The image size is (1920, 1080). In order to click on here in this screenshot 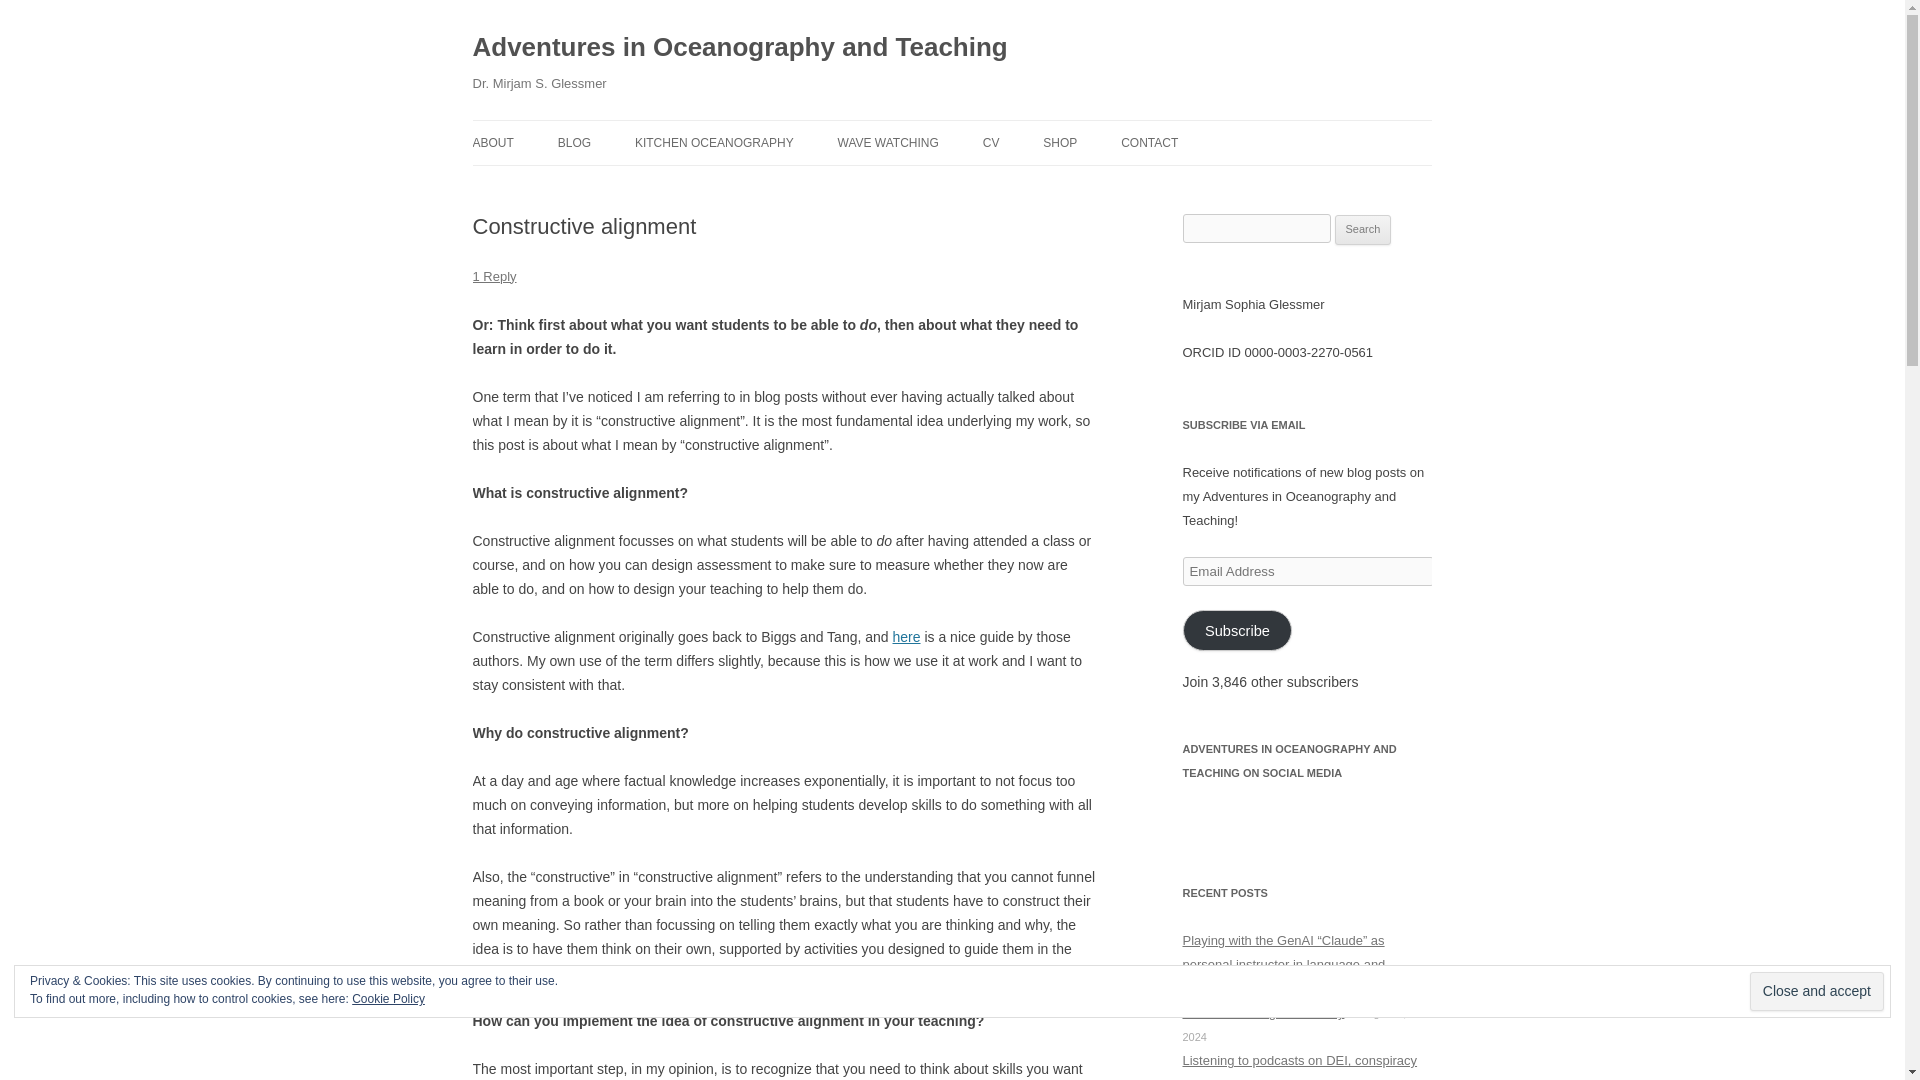, I will do `click(906, 636)`.